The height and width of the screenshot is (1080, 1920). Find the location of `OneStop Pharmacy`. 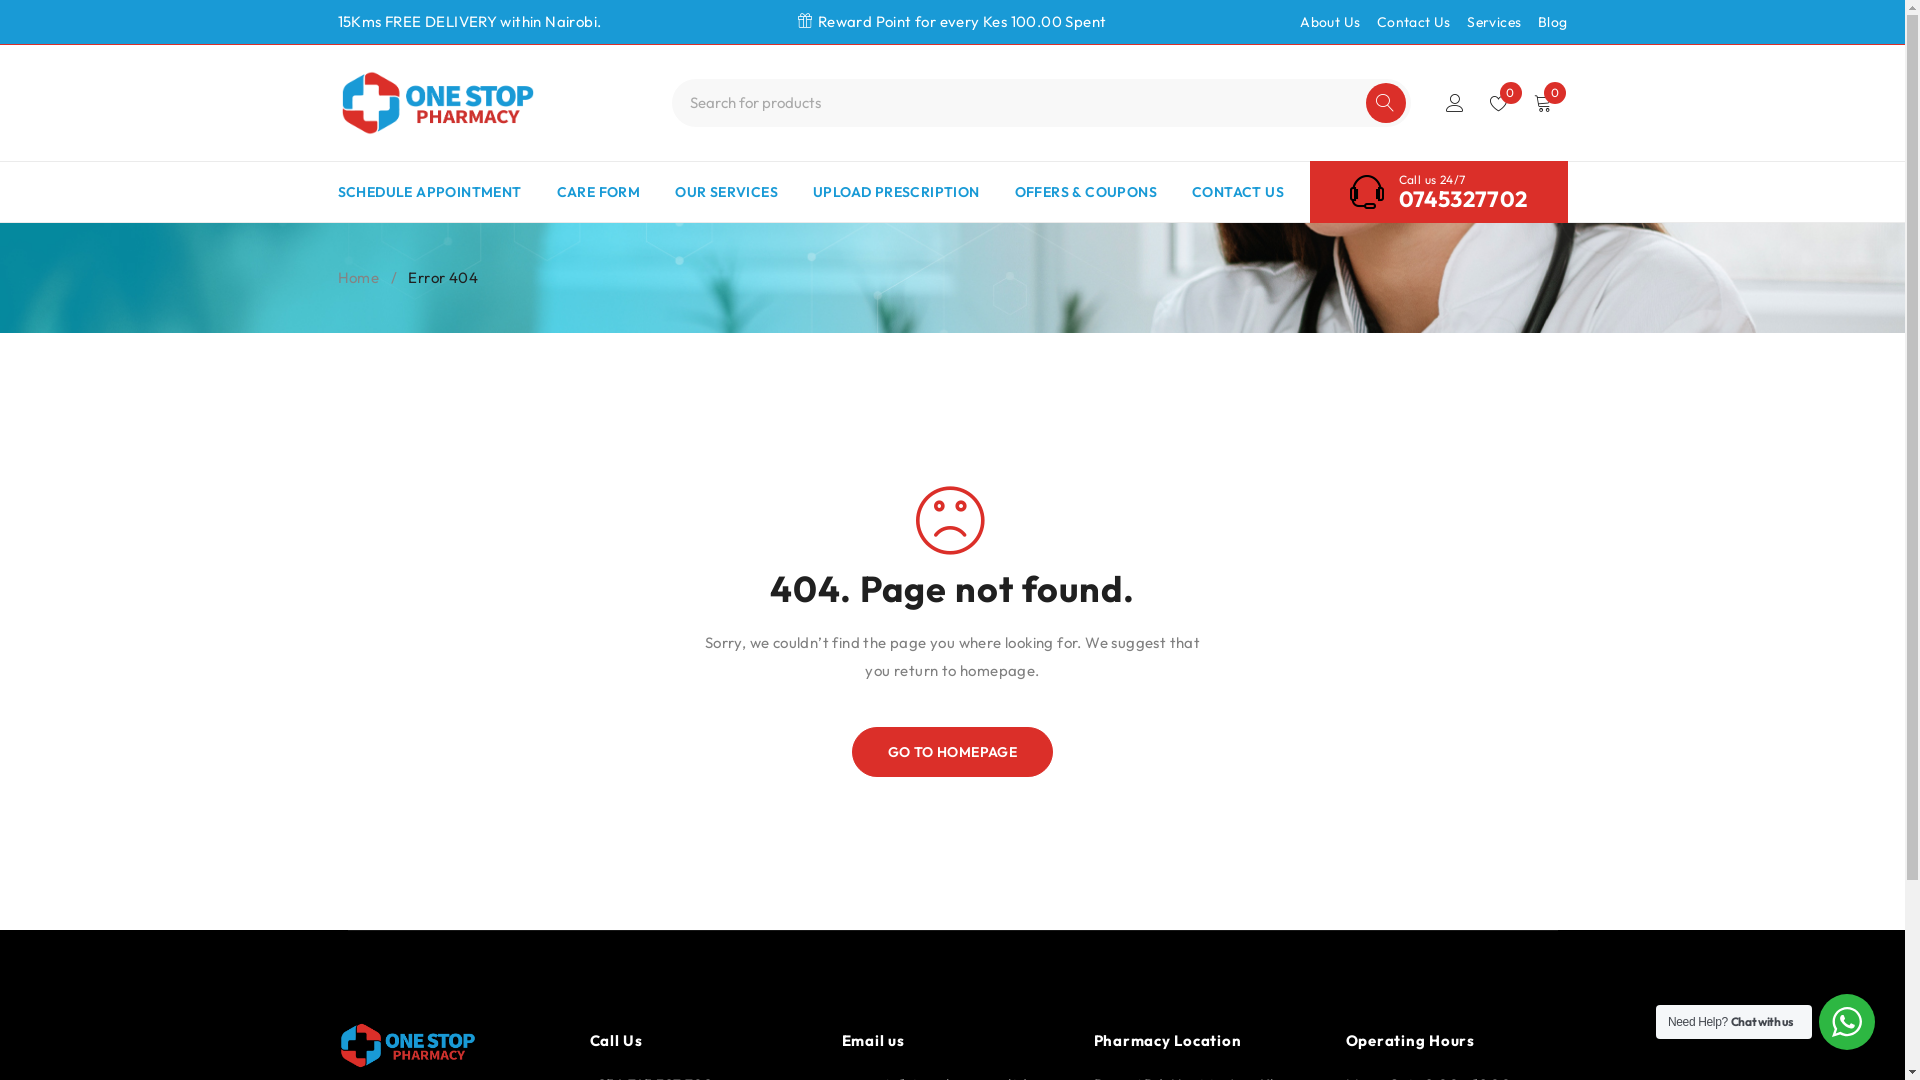

OneStop Pharmacy is located at coordinates (438, 103).